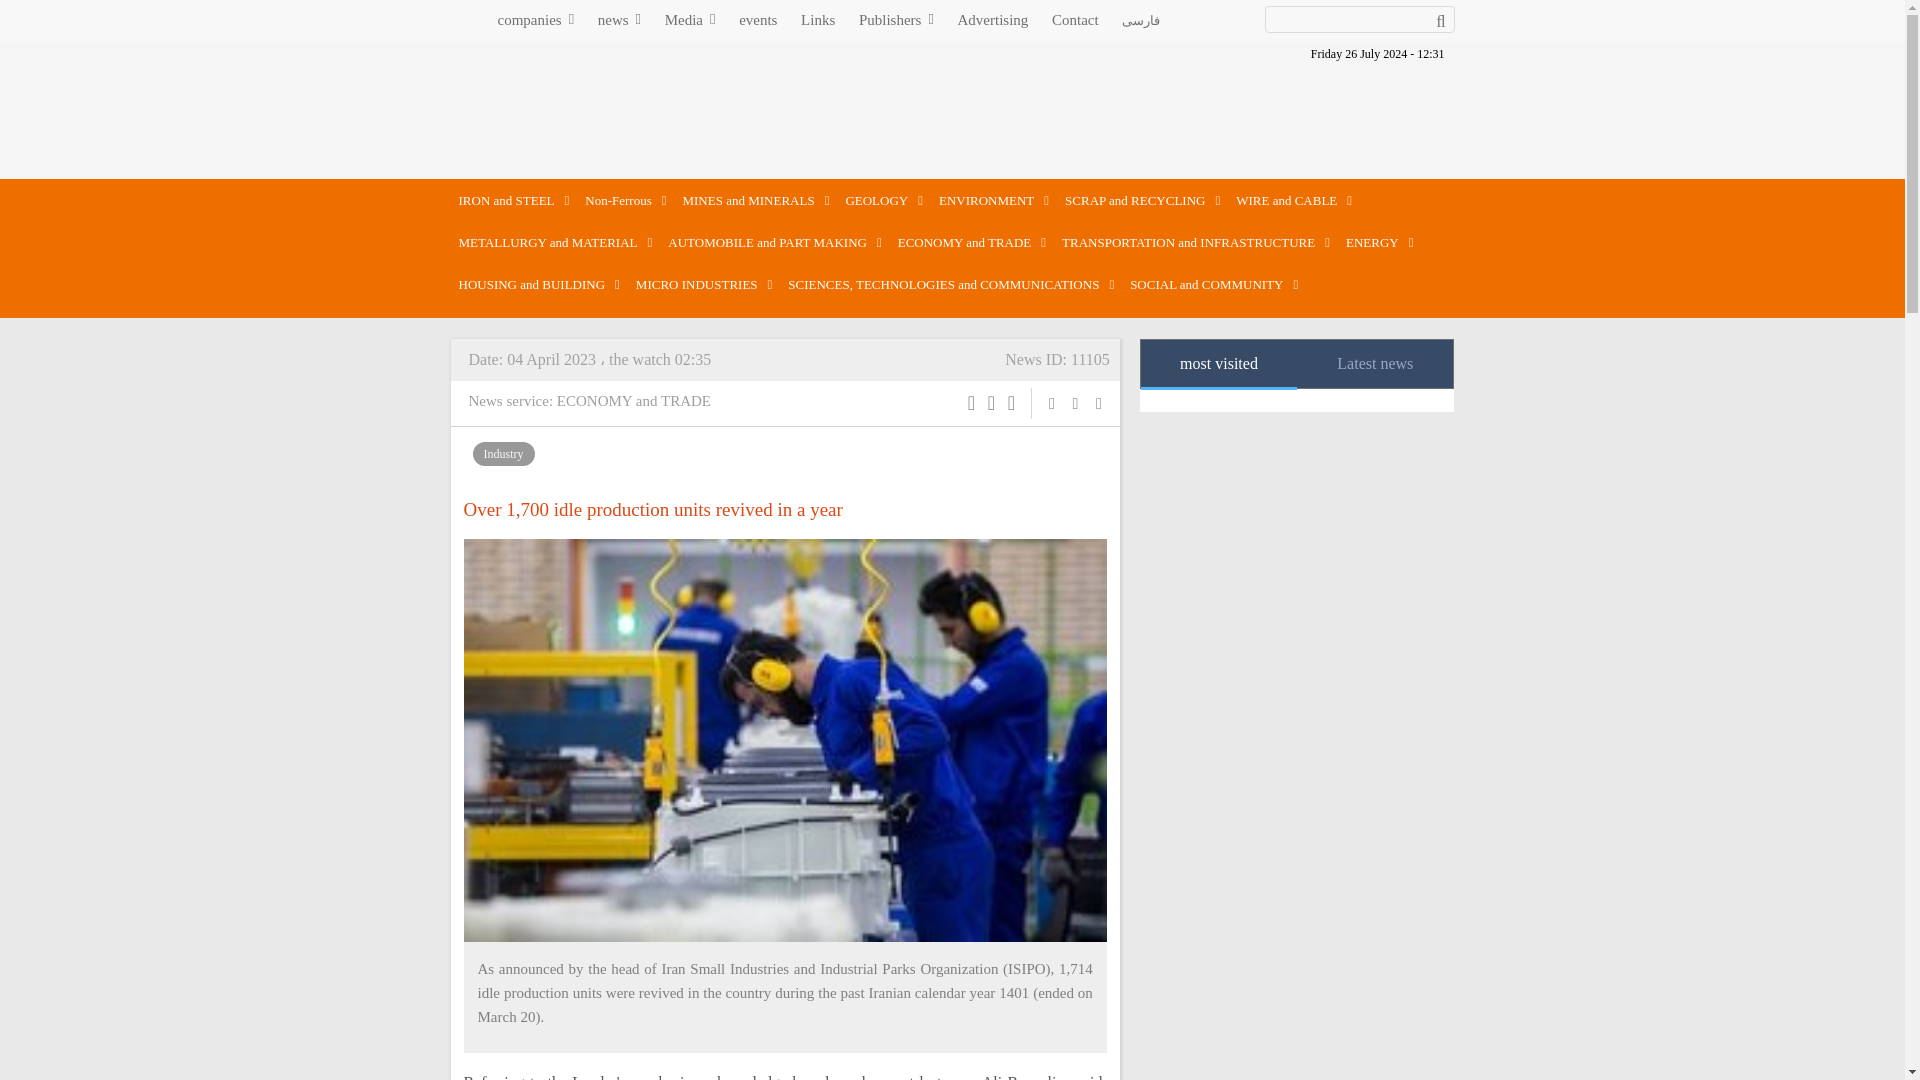 The image size is (1920, 1080). What do you see at coordinates (1086, 20) in the screenshot?
I see `Contact` at bounding box center [1086, 20].